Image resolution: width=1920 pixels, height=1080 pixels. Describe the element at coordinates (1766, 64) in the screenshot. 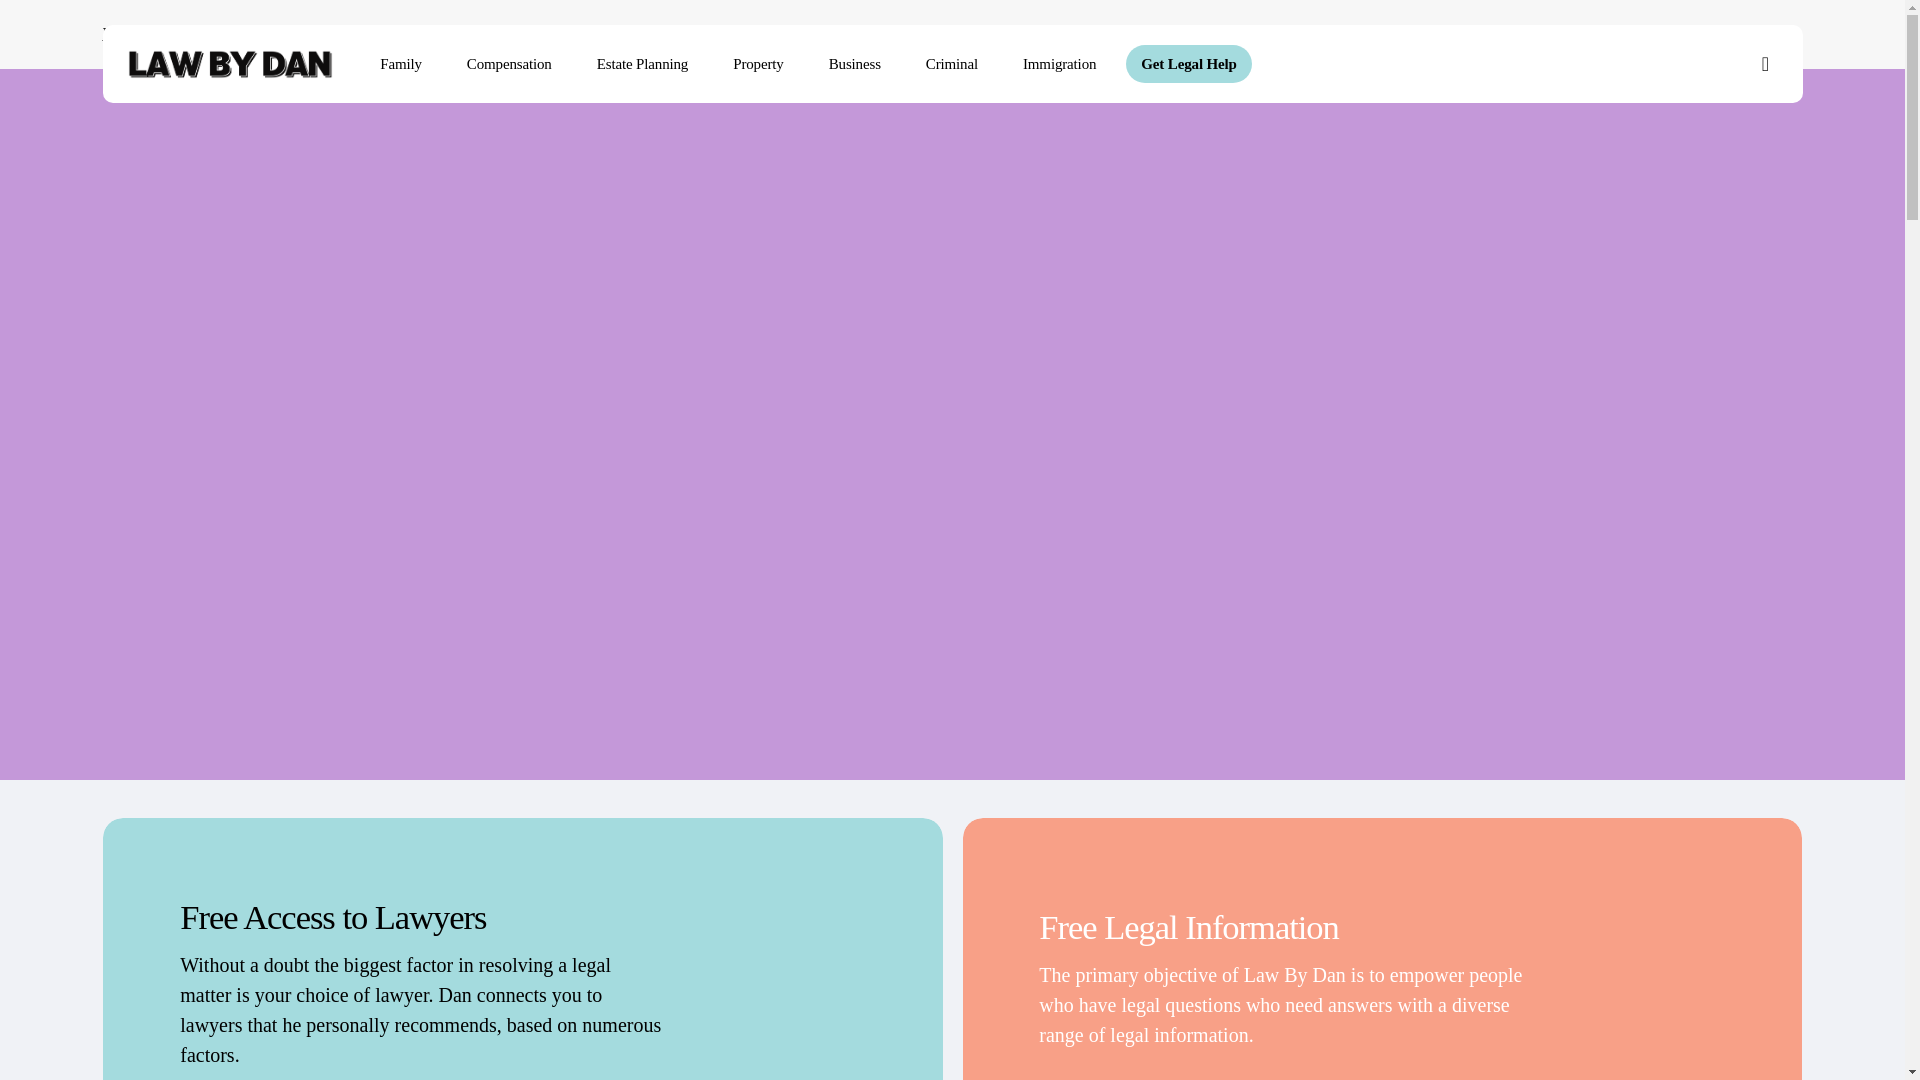

I see `search` at that location.